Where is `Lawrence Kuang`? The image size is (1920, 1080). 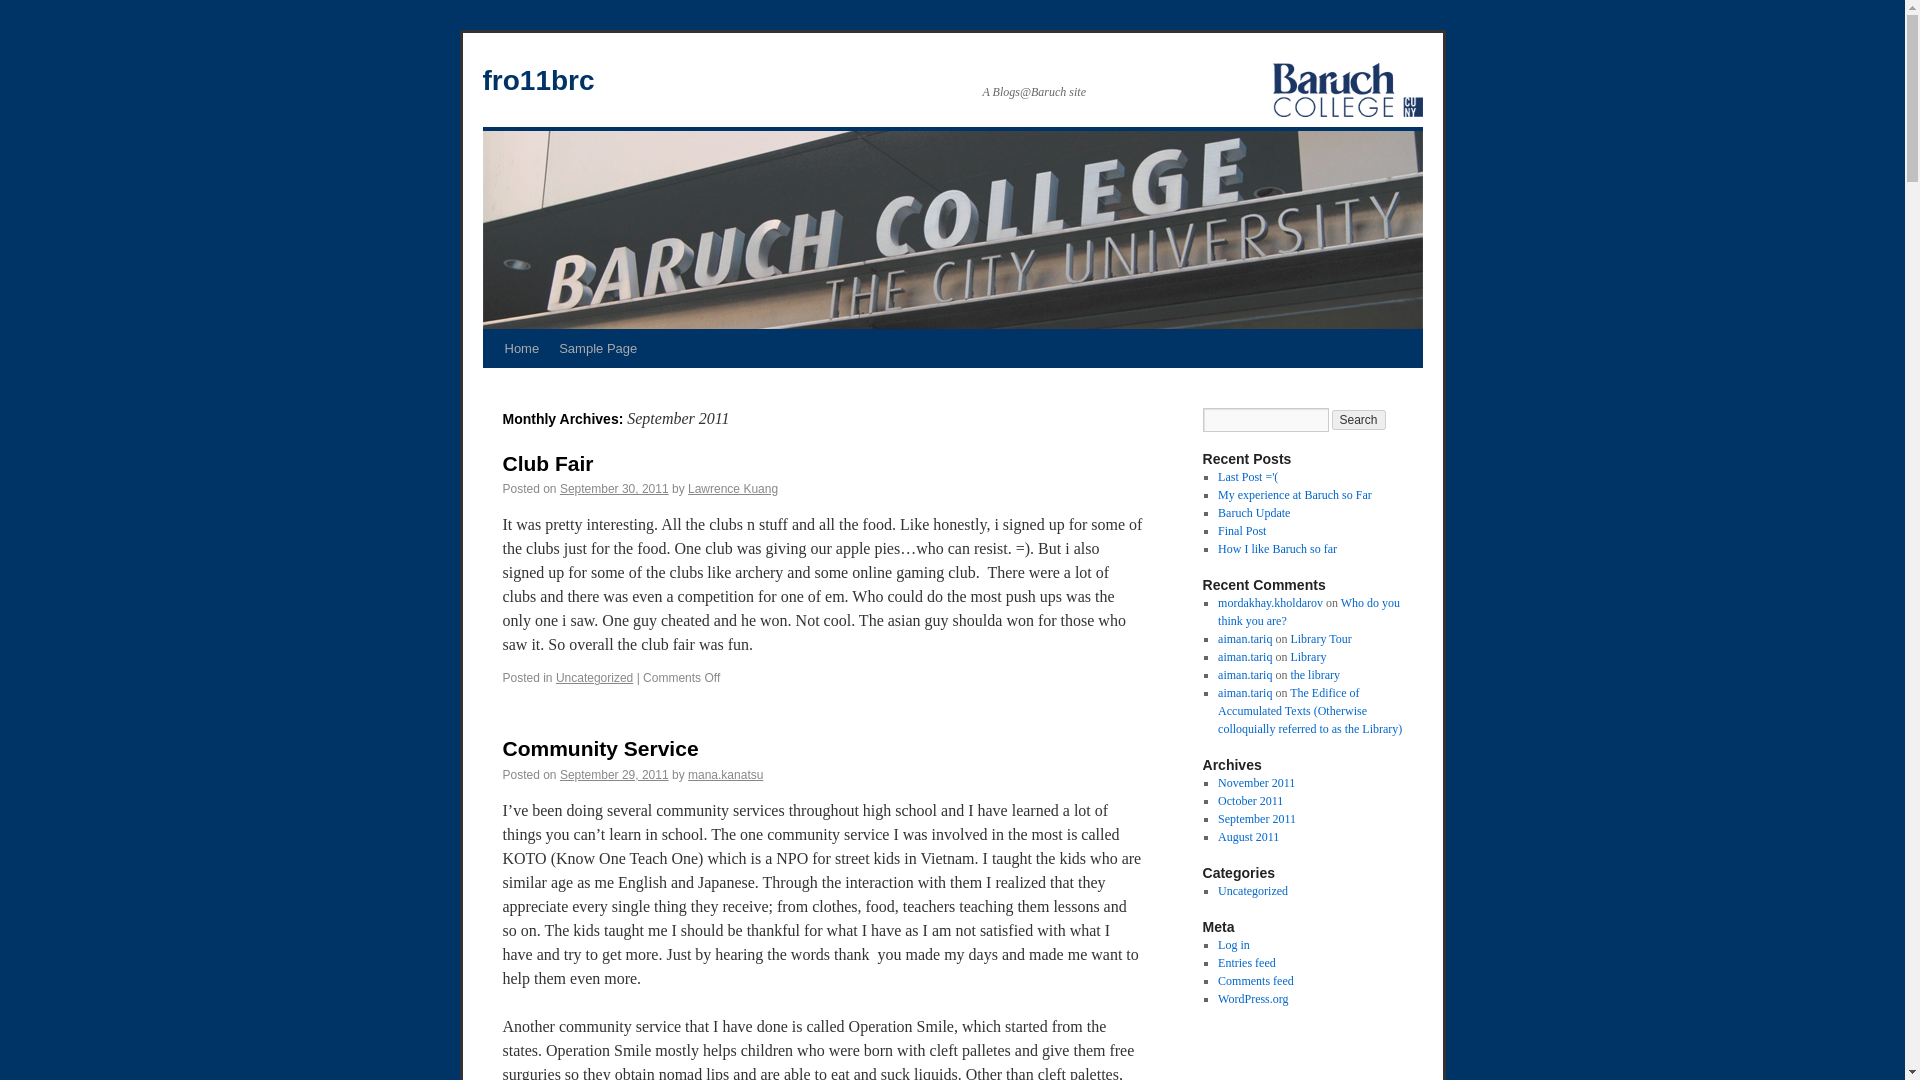
Lawrence Kuang is located at coordinates (732, 488).